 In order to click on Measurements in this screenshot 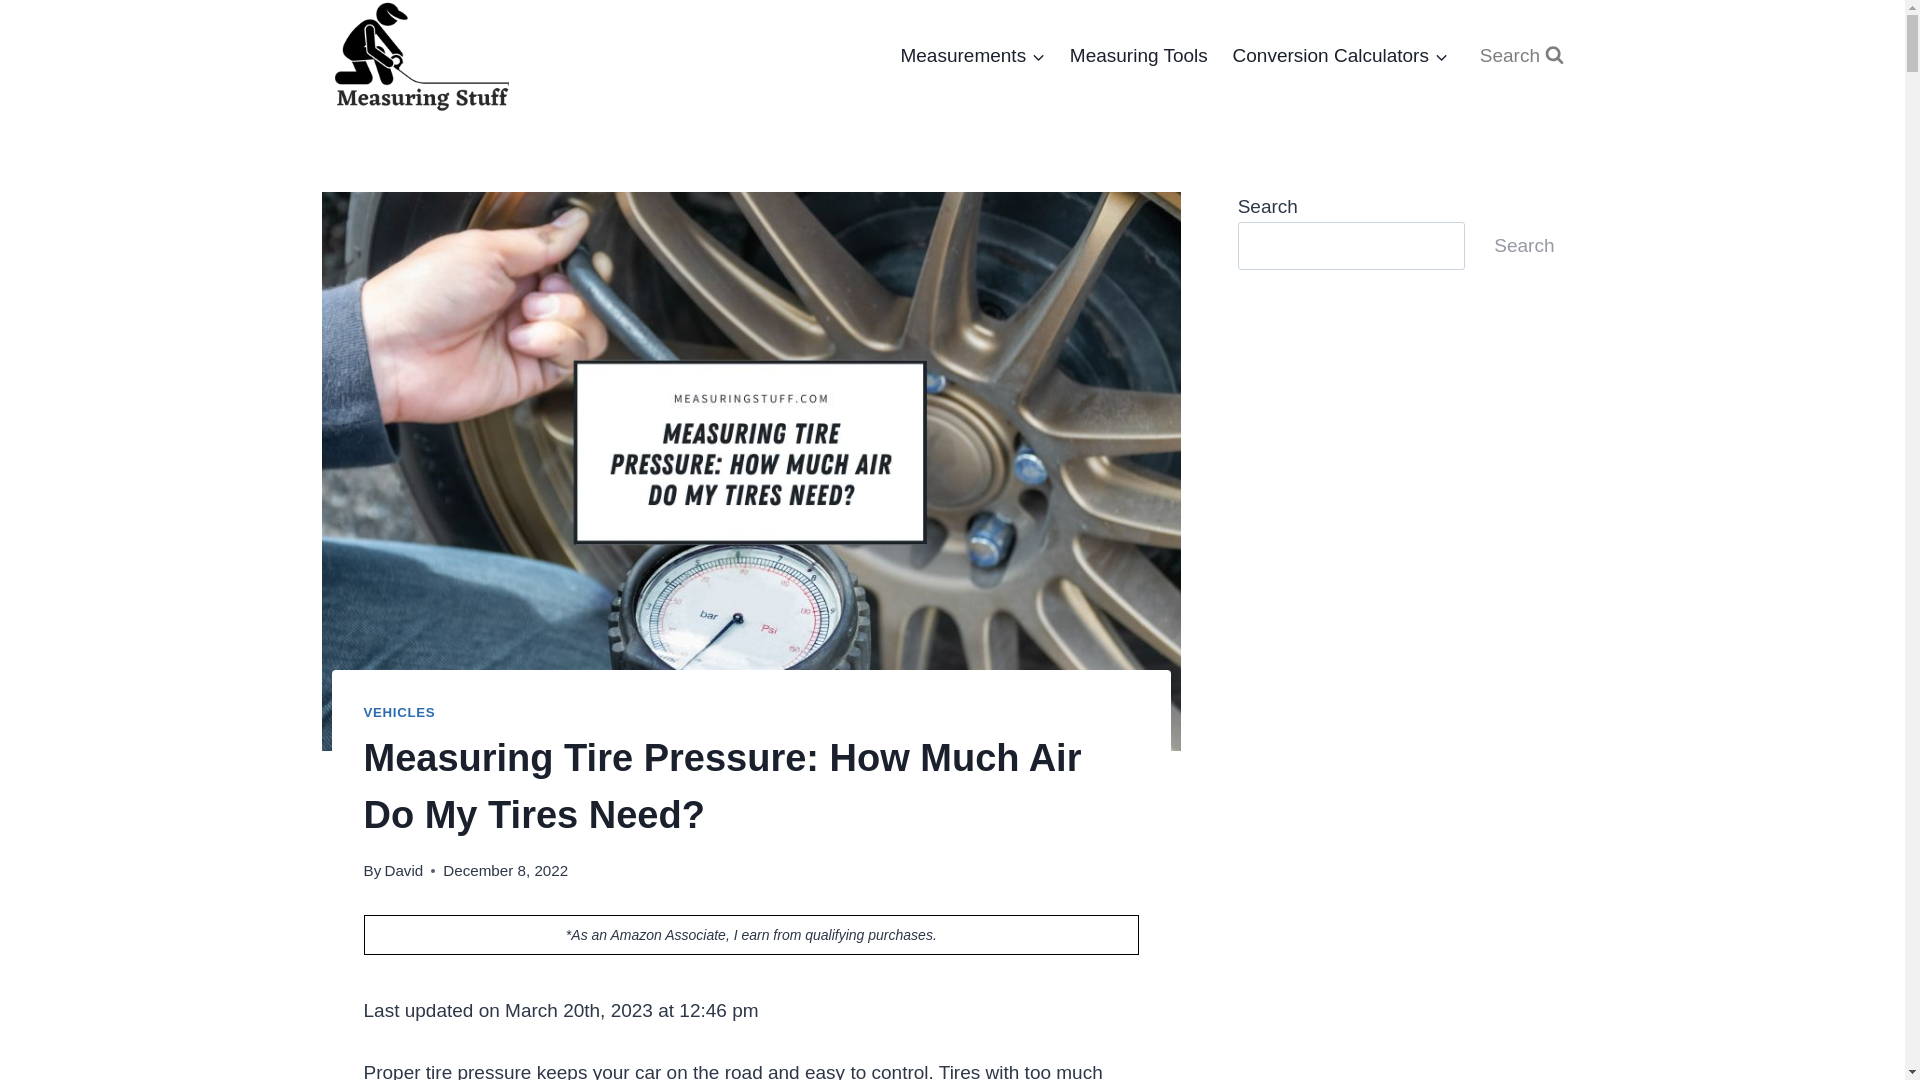, I will do `click(972, 56)`.